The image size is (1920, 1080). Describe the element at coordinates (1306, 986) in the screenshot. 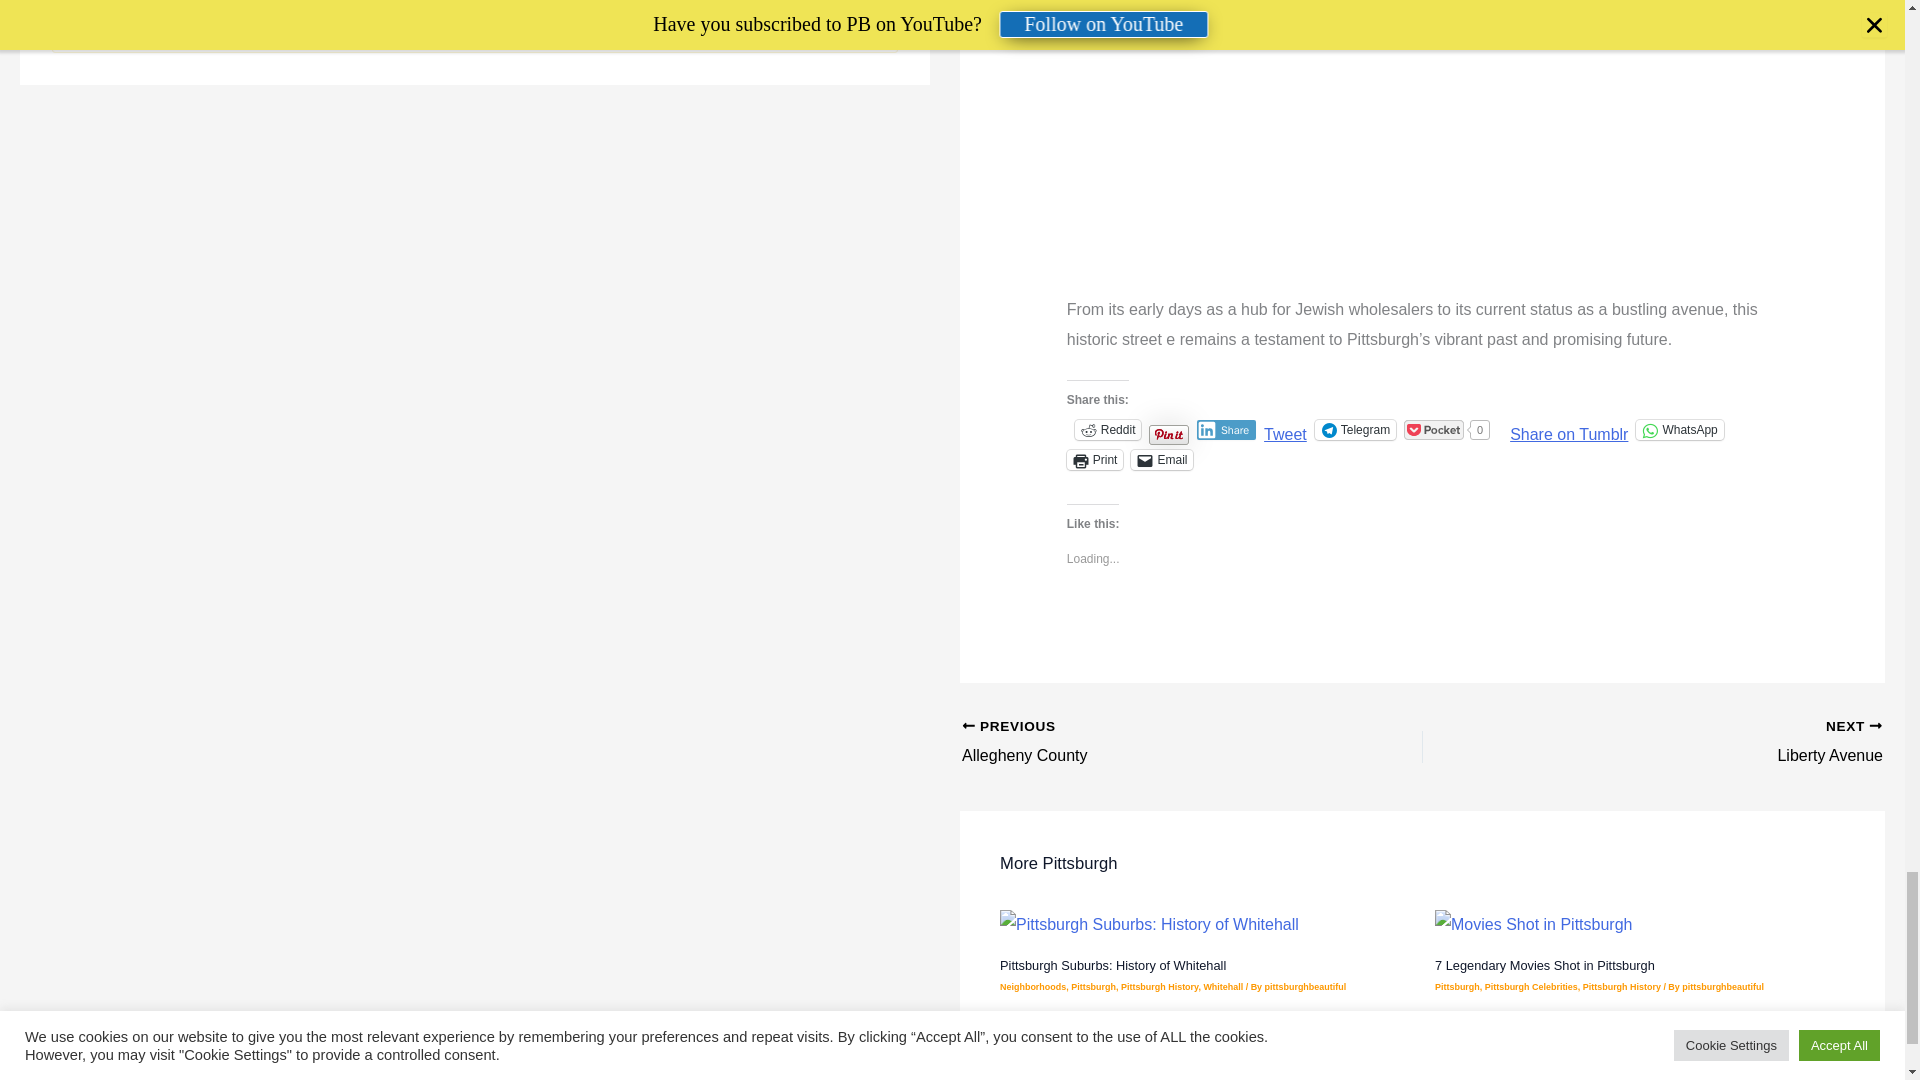

I see `View all posts by pittsburghbeautiful` at that location.